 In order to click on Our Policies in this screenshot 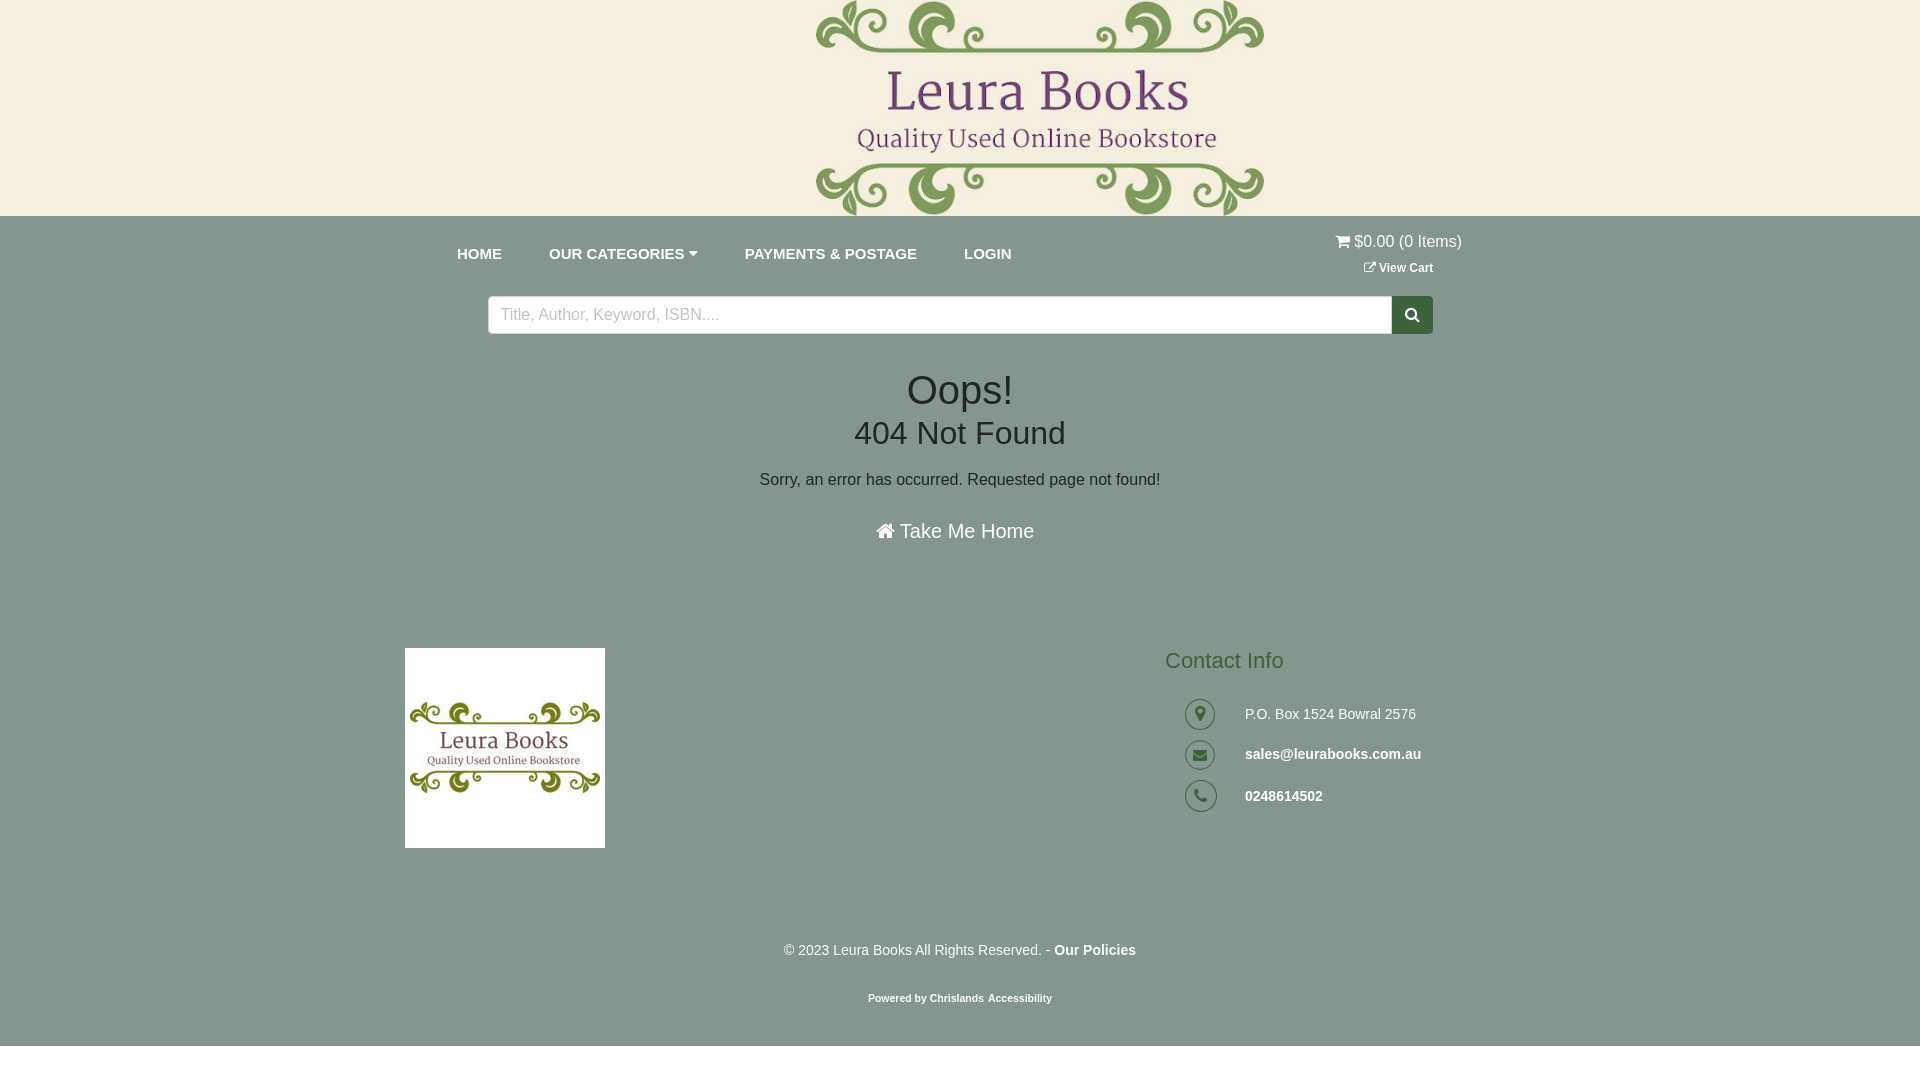, I will do `click(1095, 950)`.